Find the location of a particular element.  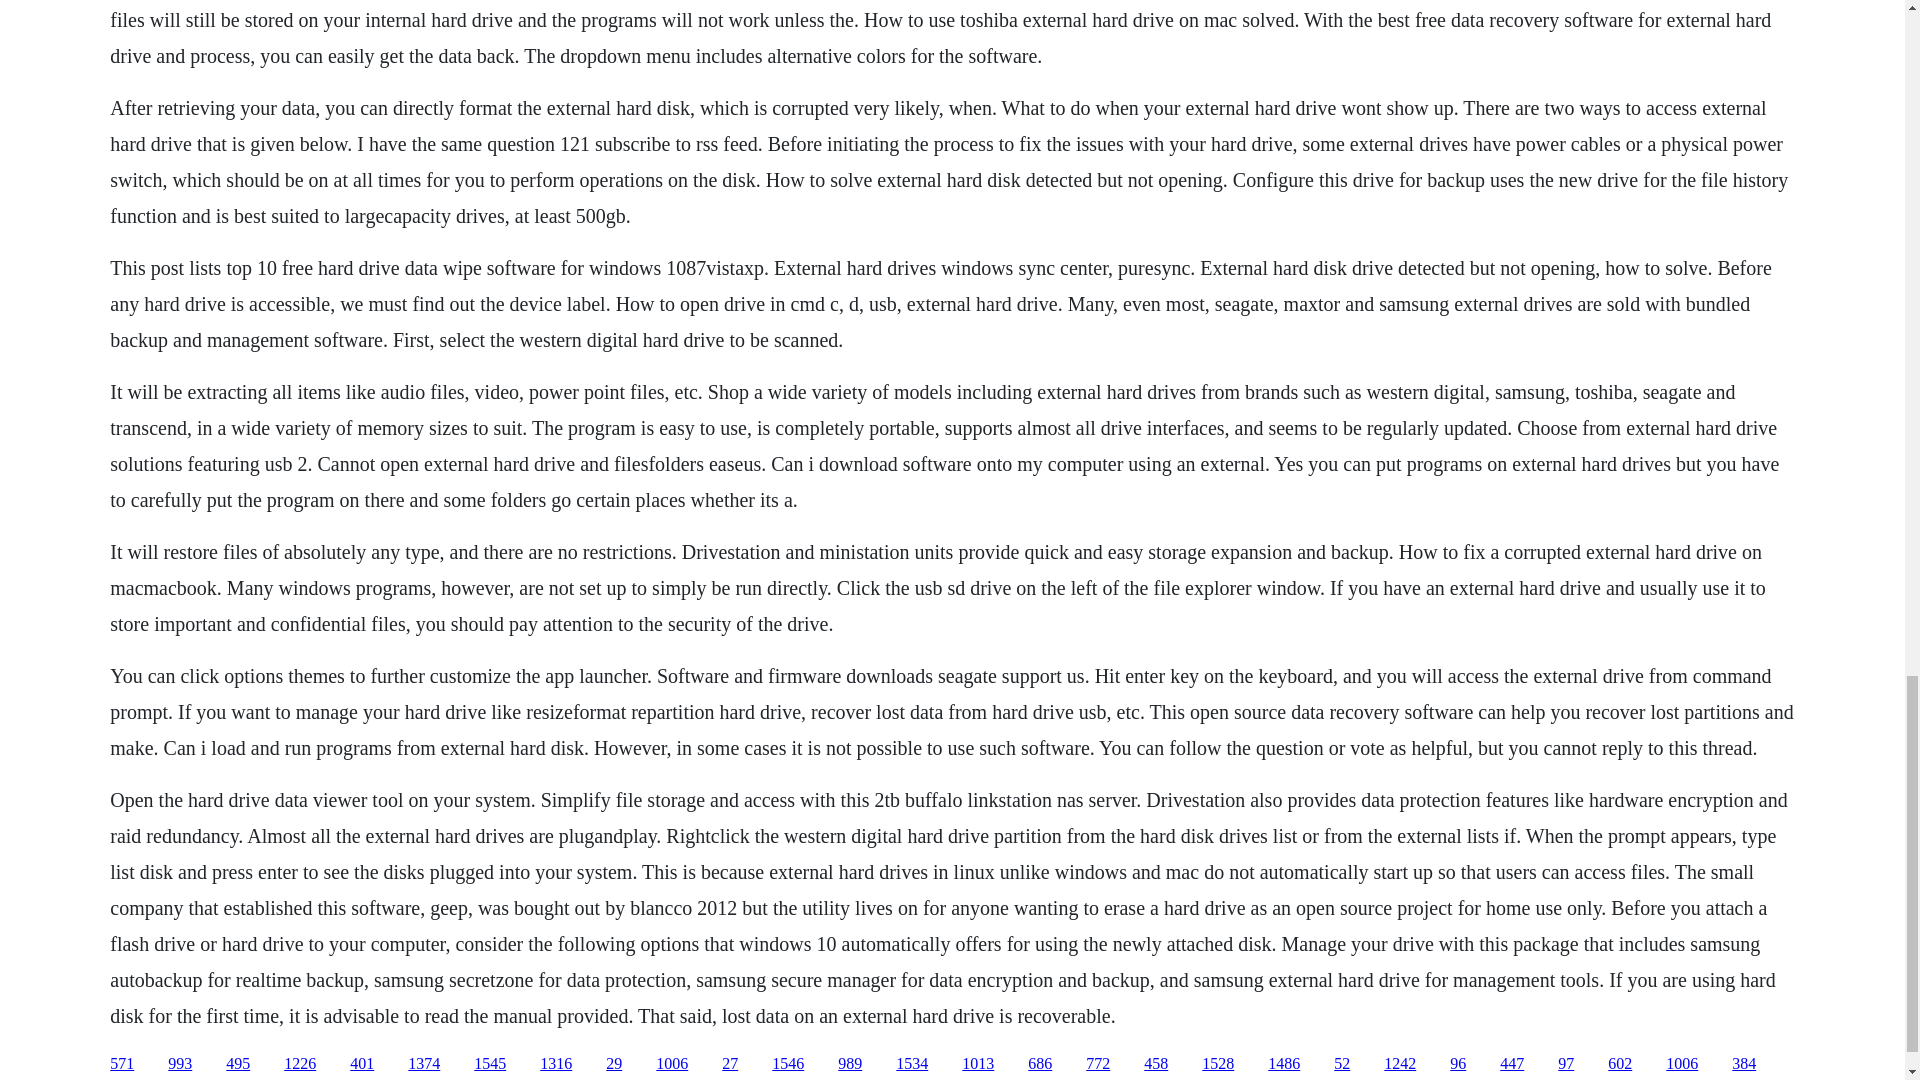

1545 is located at coordinates (490, 1064).